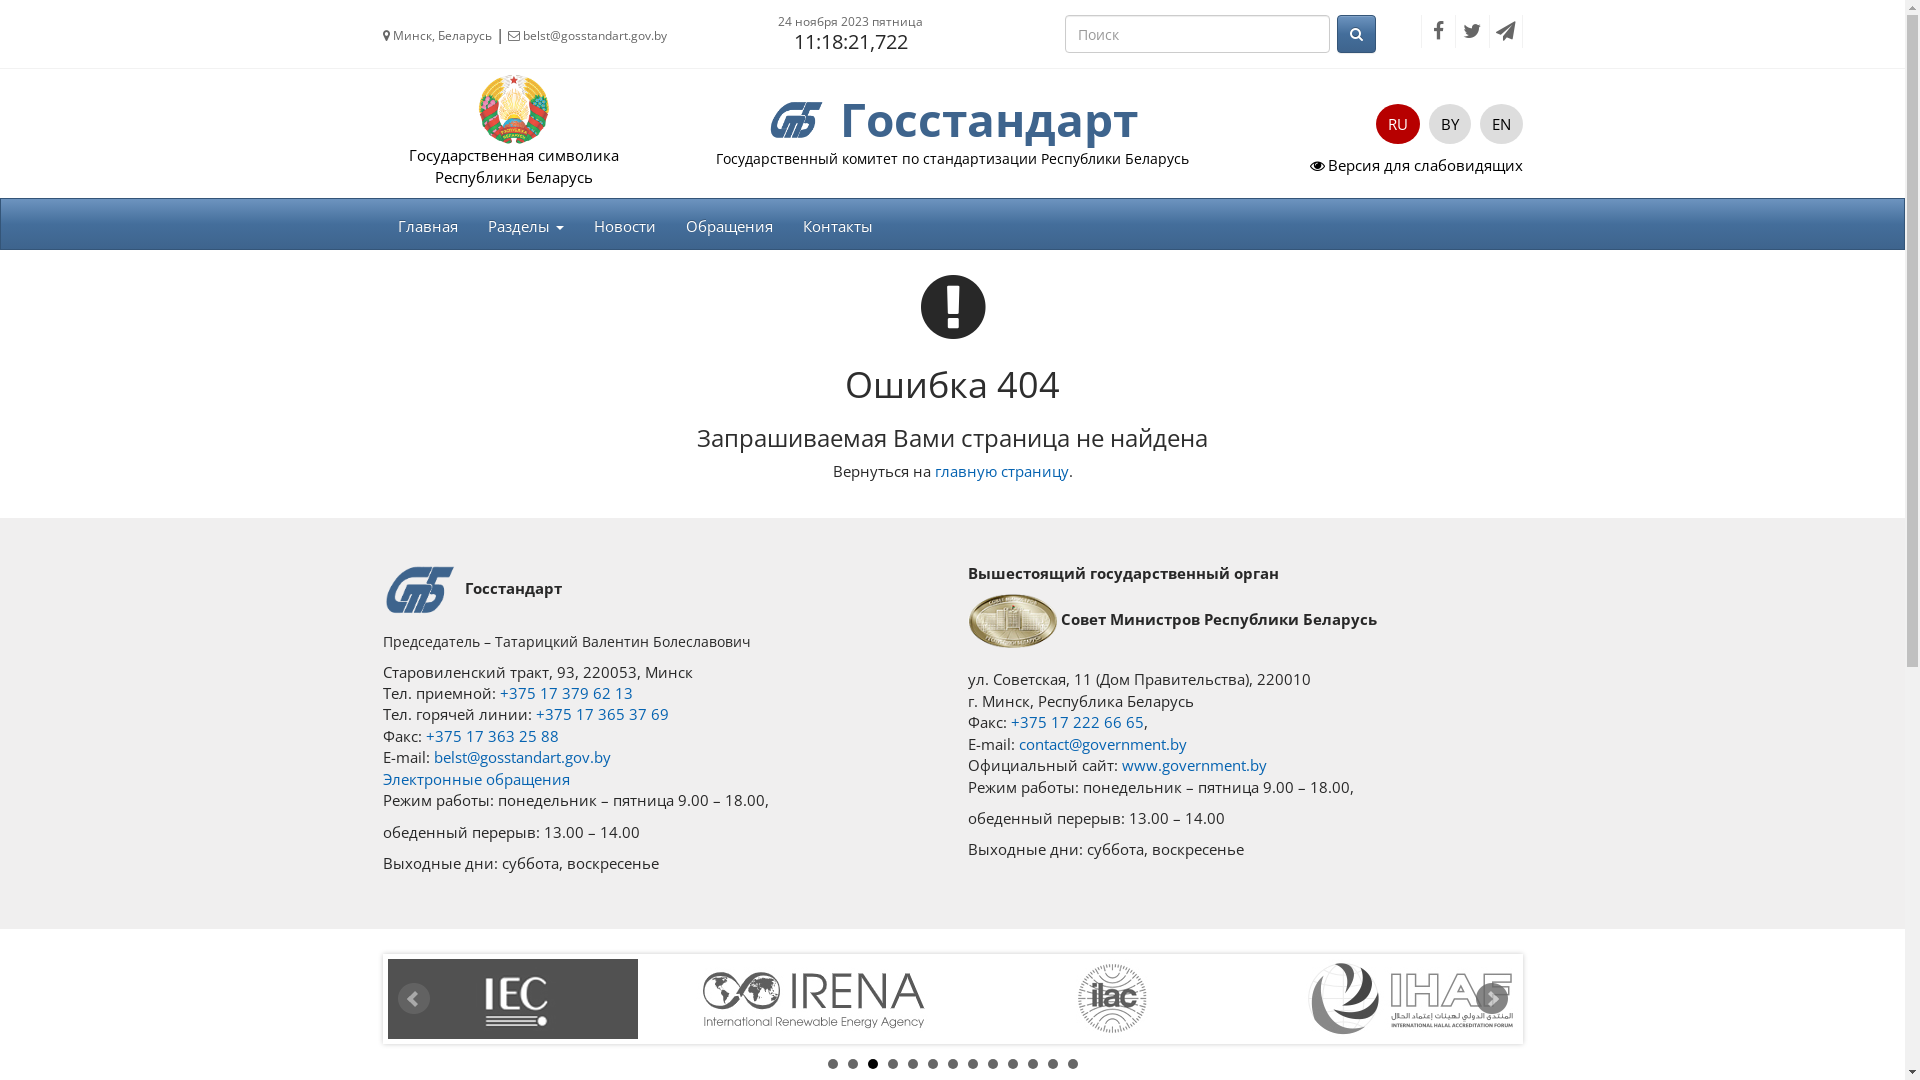  I want to click on 2, so click(853, 1064).